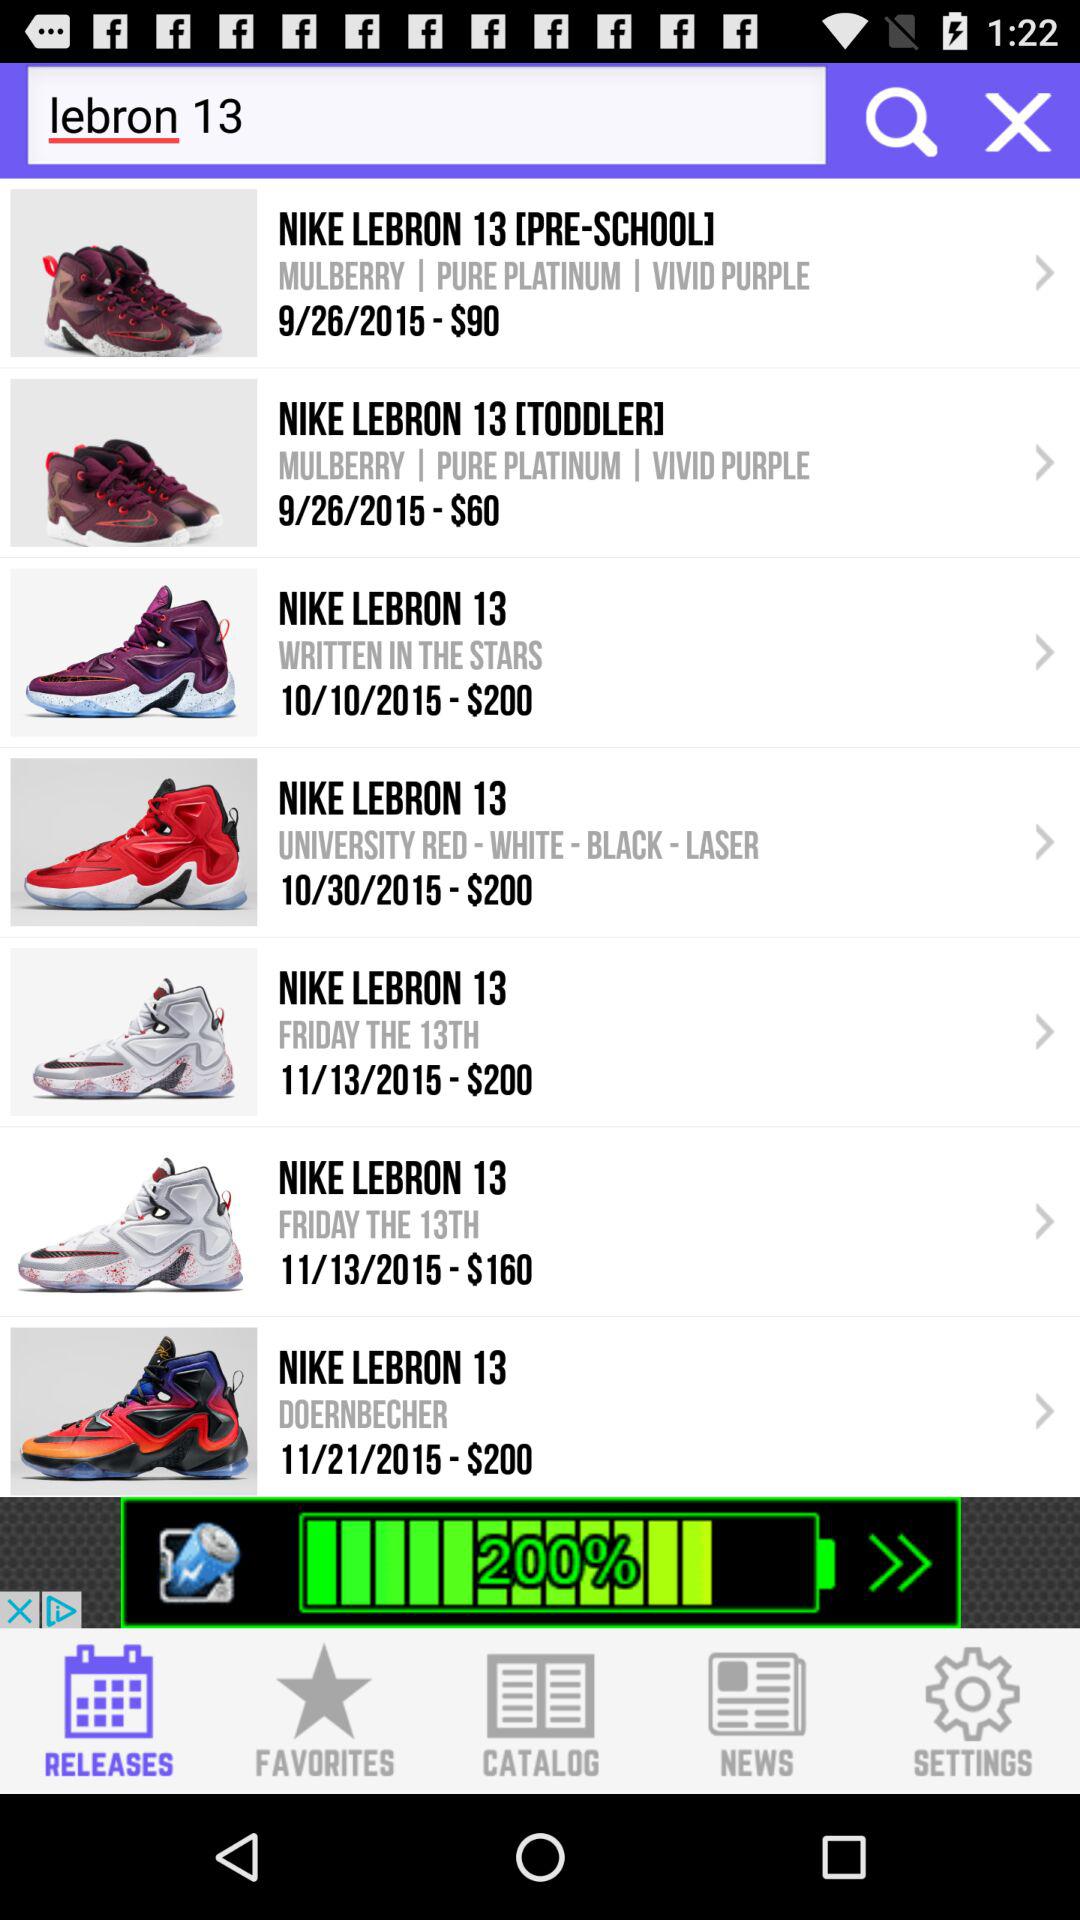 This screenshot has width=1080, height=1920. Describe the element at coordinates (540, 1562) in the screenshot. I see `view advertisement` at that location.